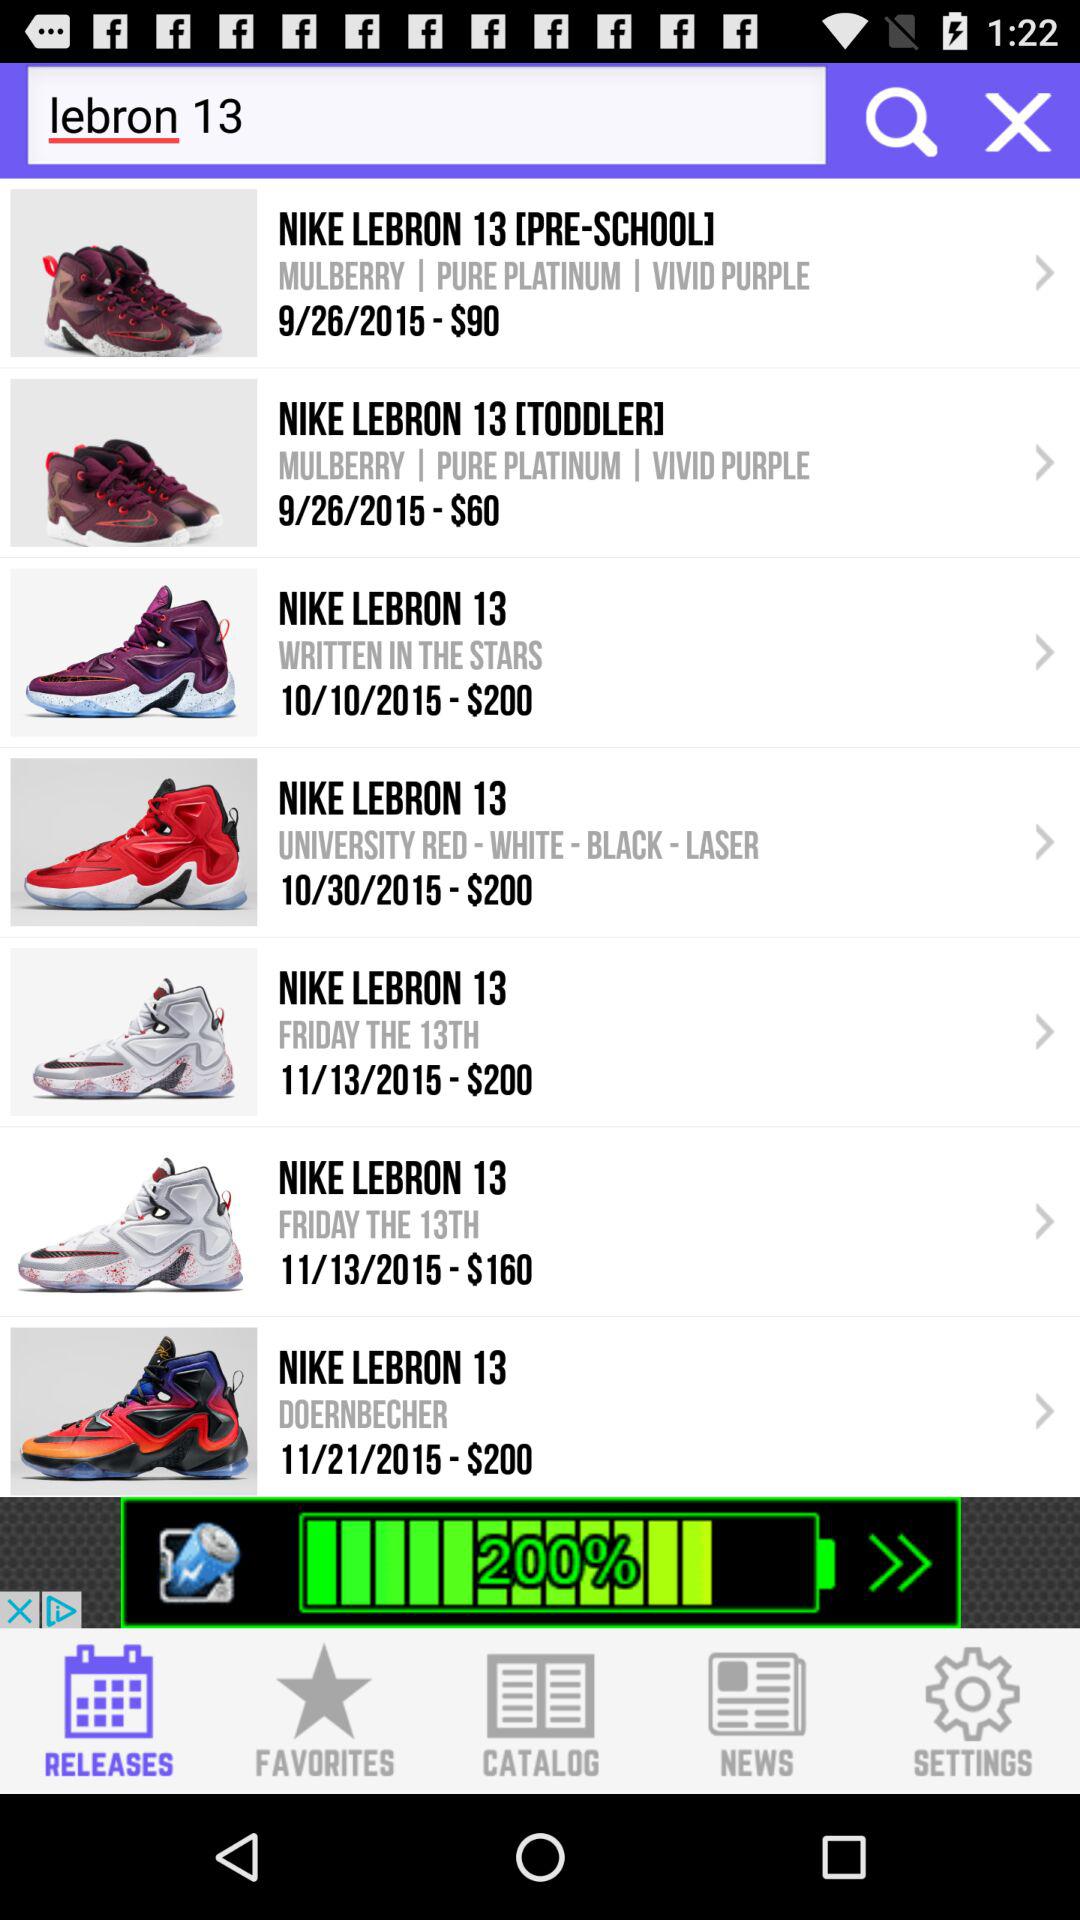 This screenshot has width=1080, height=1920. Describe the element at coordinates (540, 1562) in the screenshot. I see `view advertisement` at that location.